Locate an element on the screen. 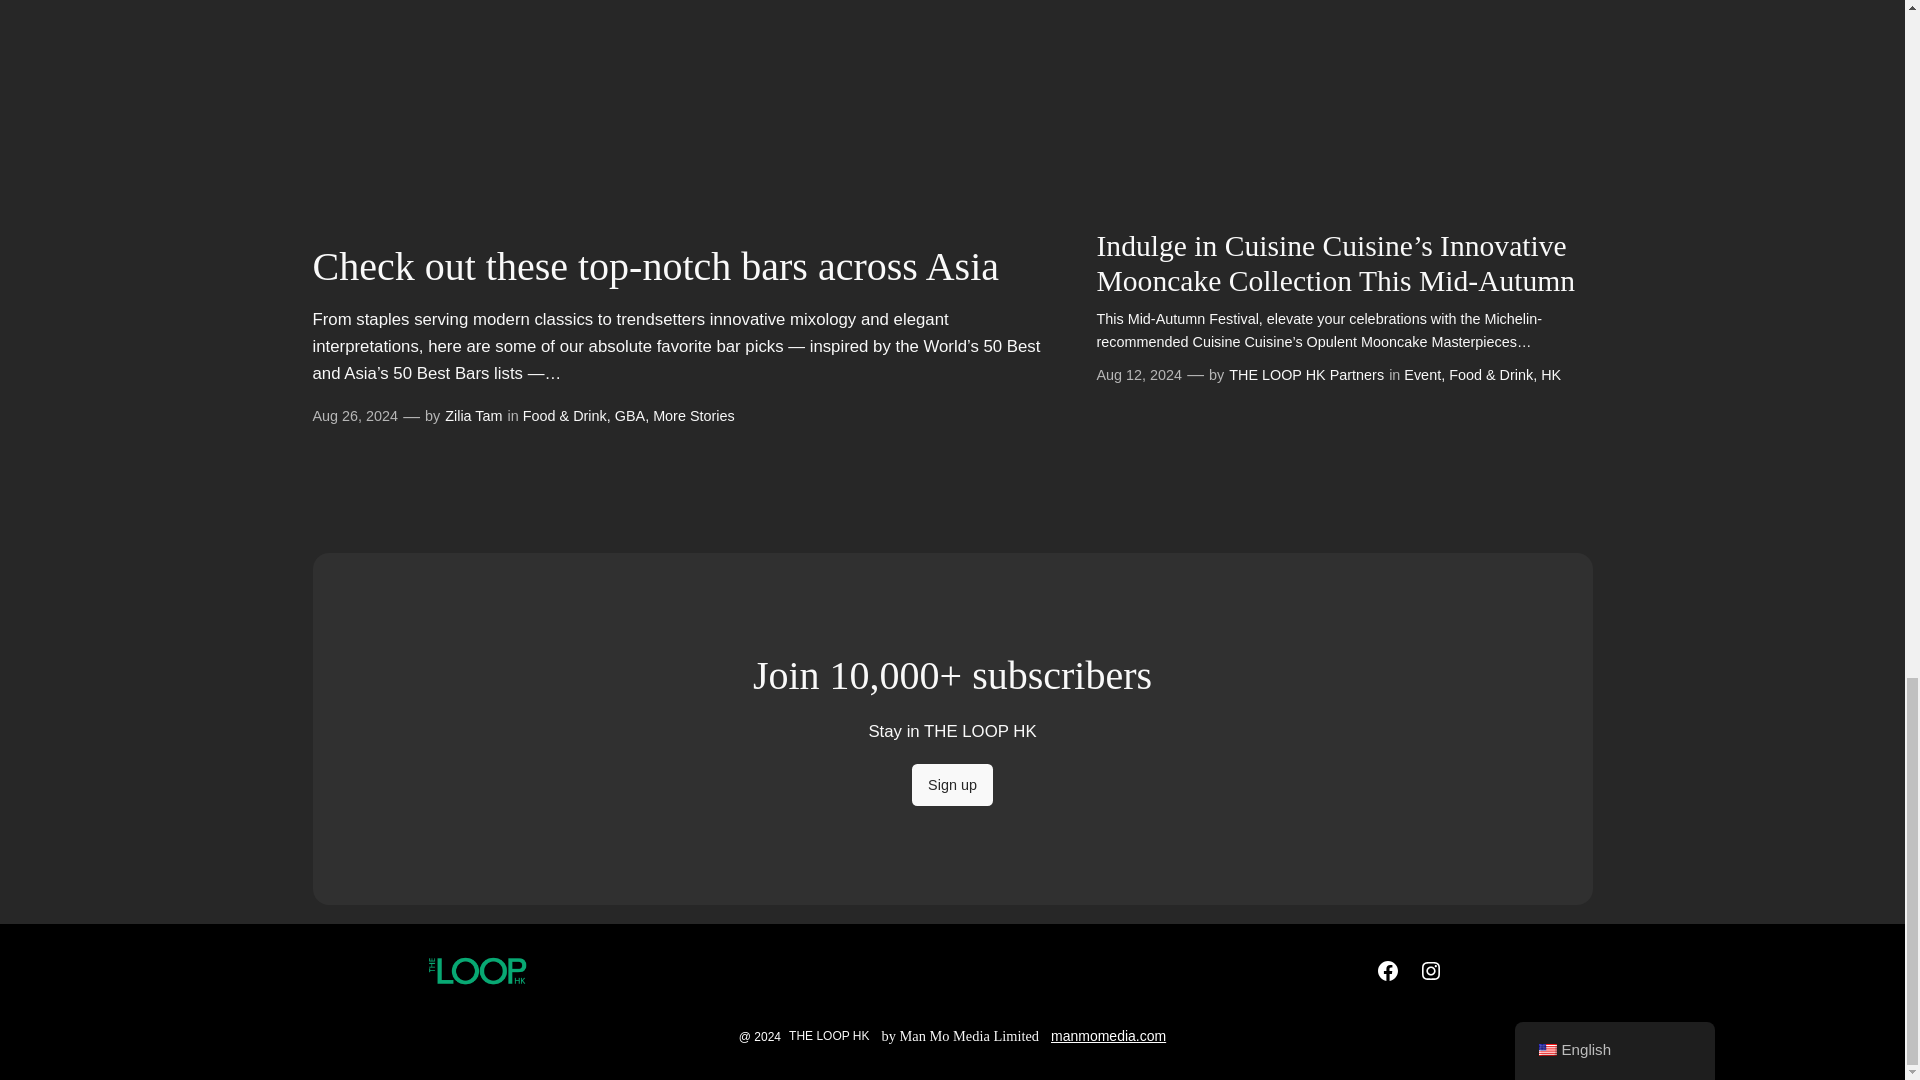 The image size is (1920, 1080). Aug 26, 2024 is located at coordinates (354, 416).